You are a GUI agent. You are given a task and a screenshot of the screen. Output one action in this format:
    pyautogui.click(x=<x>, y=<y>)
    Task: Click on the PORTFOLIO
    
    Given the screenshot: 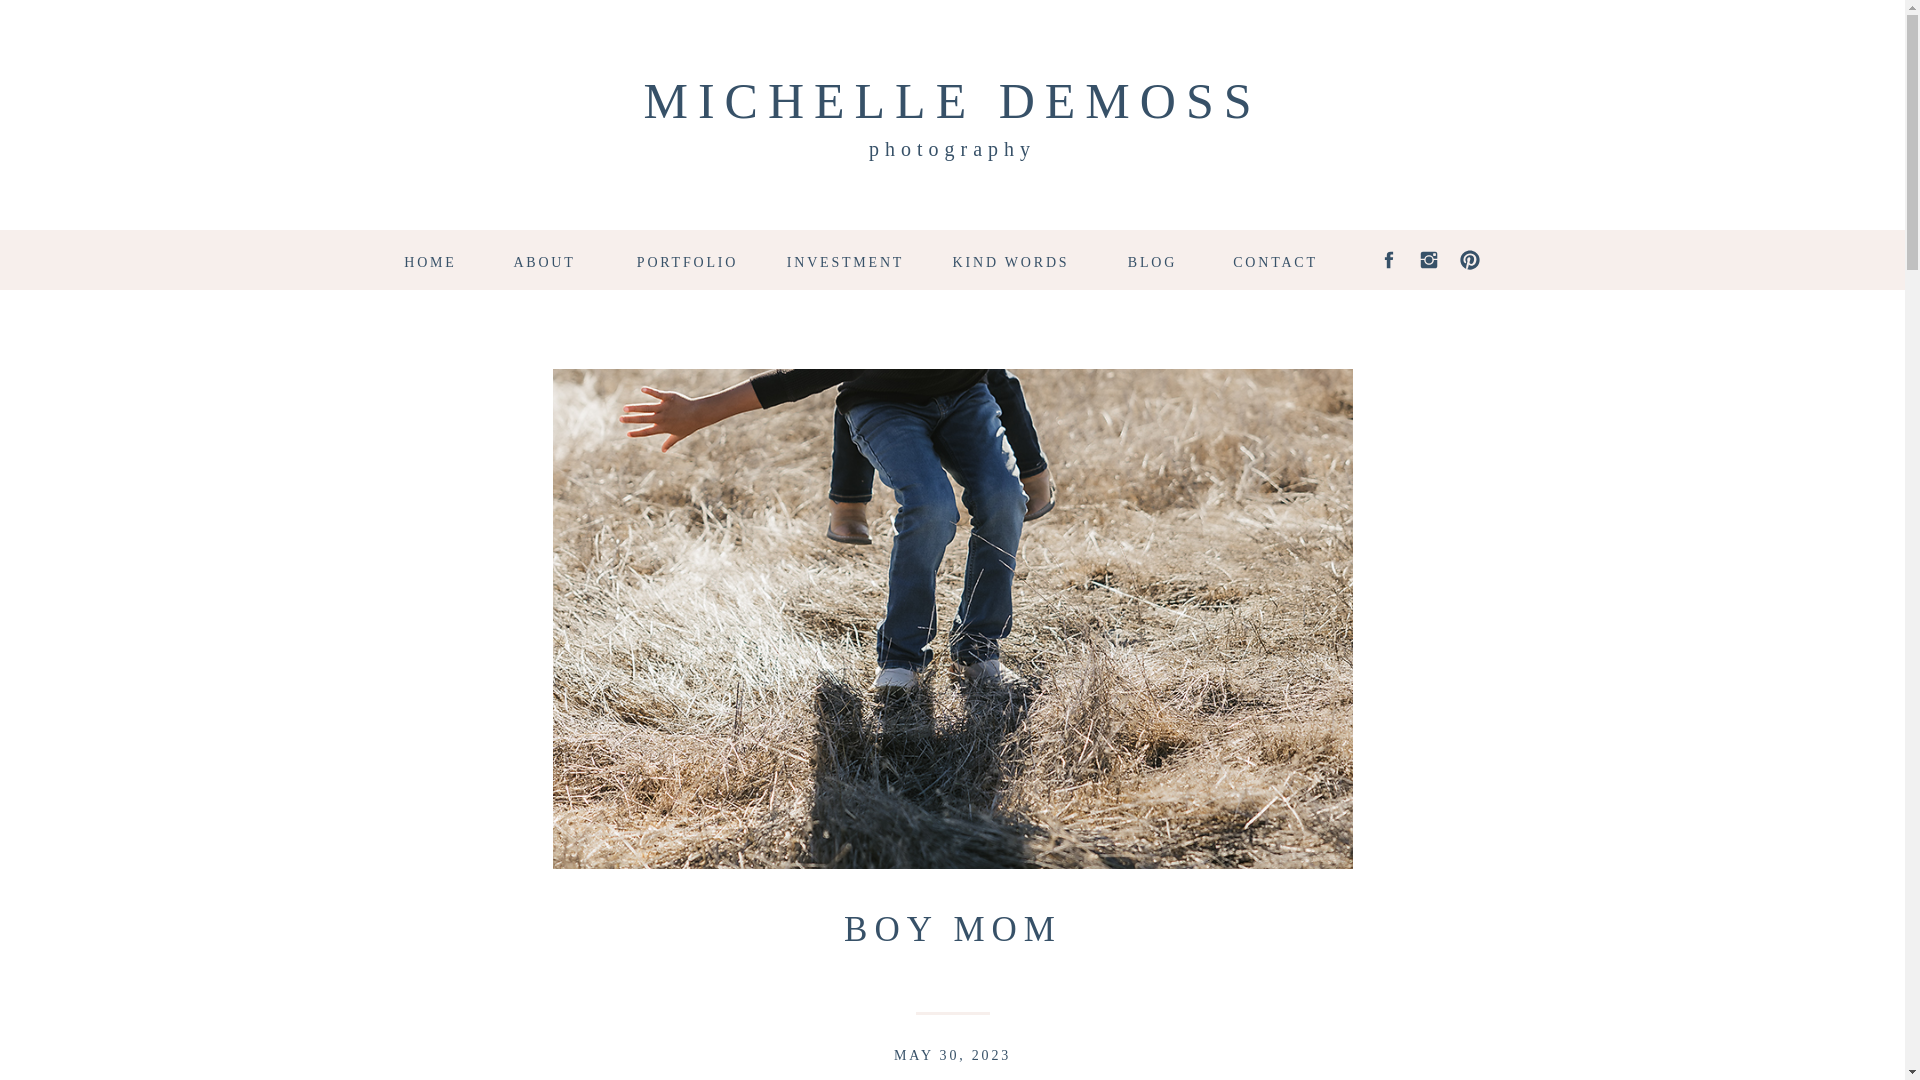 What is the action you would take?
    pyautogui.click(x=688, y=258)
    